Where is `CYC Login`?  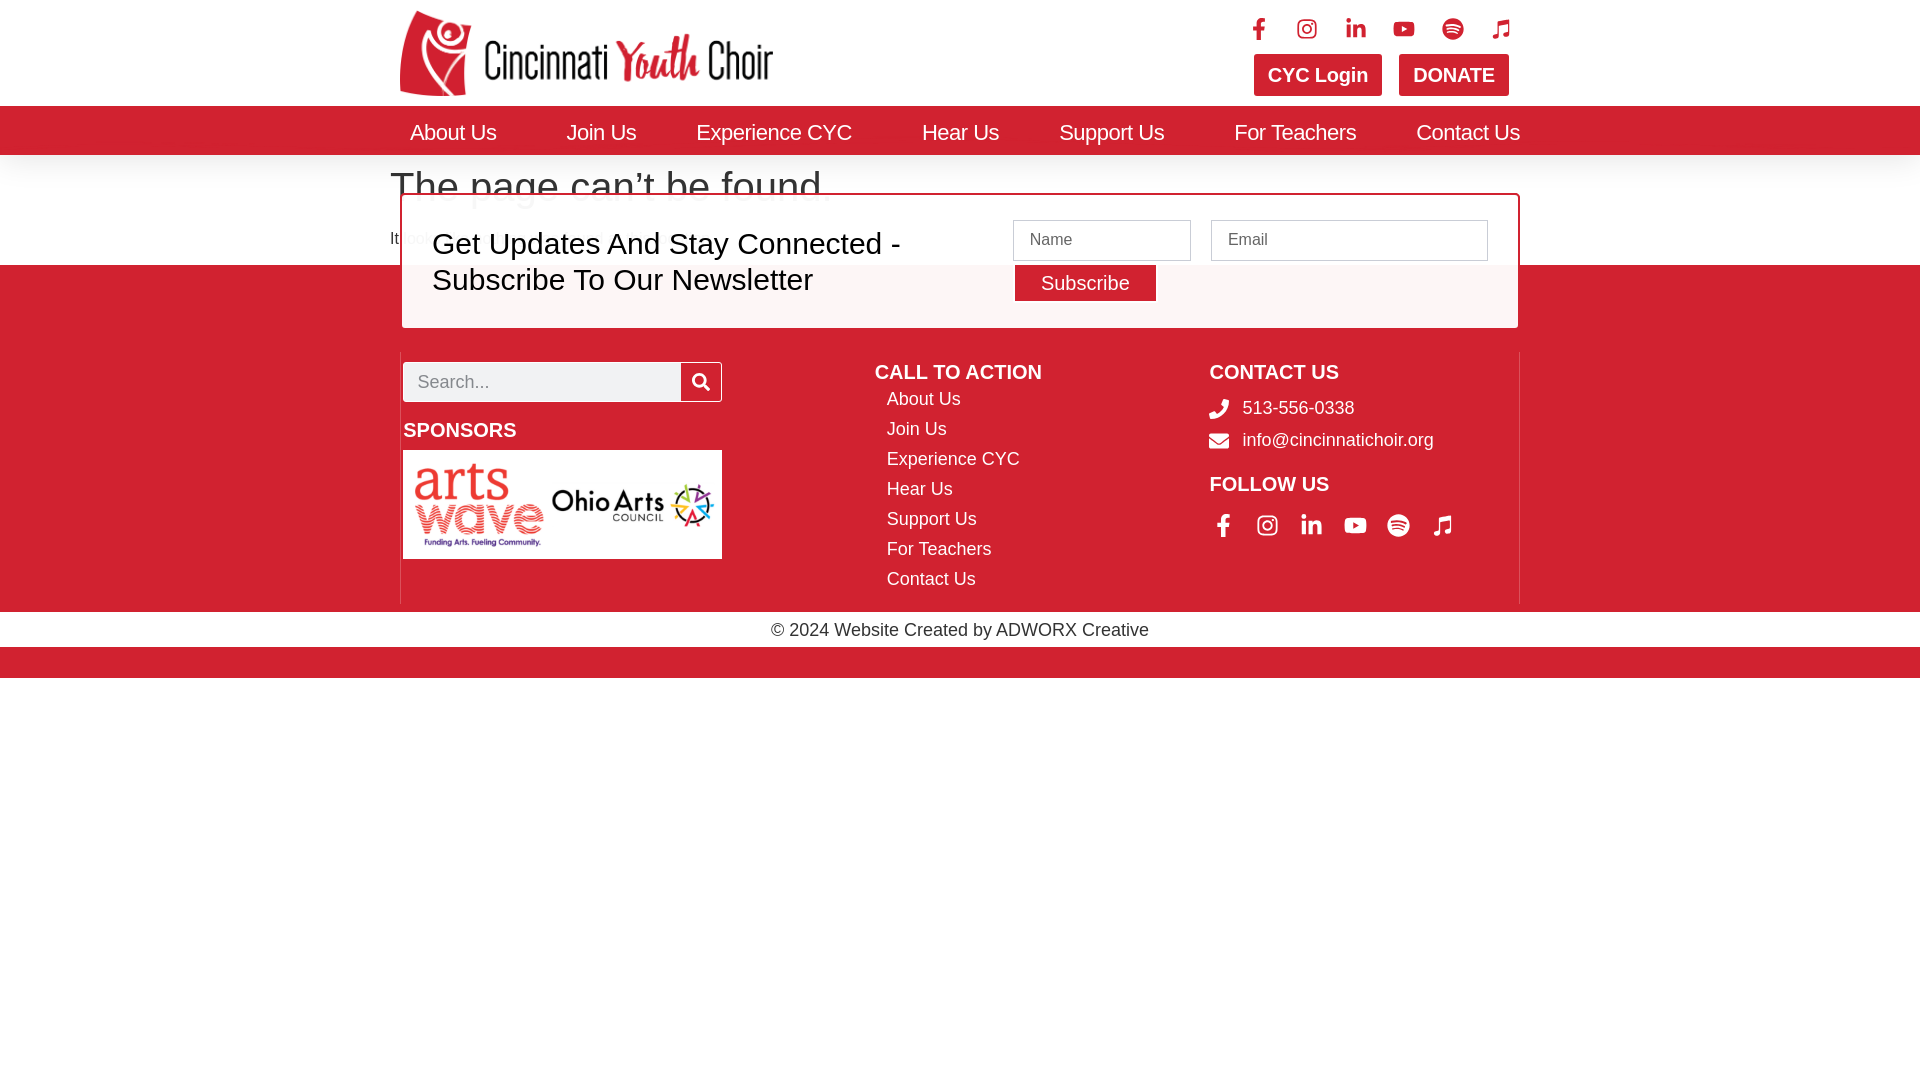 CYC Login is located at coordinates (1318, 75).